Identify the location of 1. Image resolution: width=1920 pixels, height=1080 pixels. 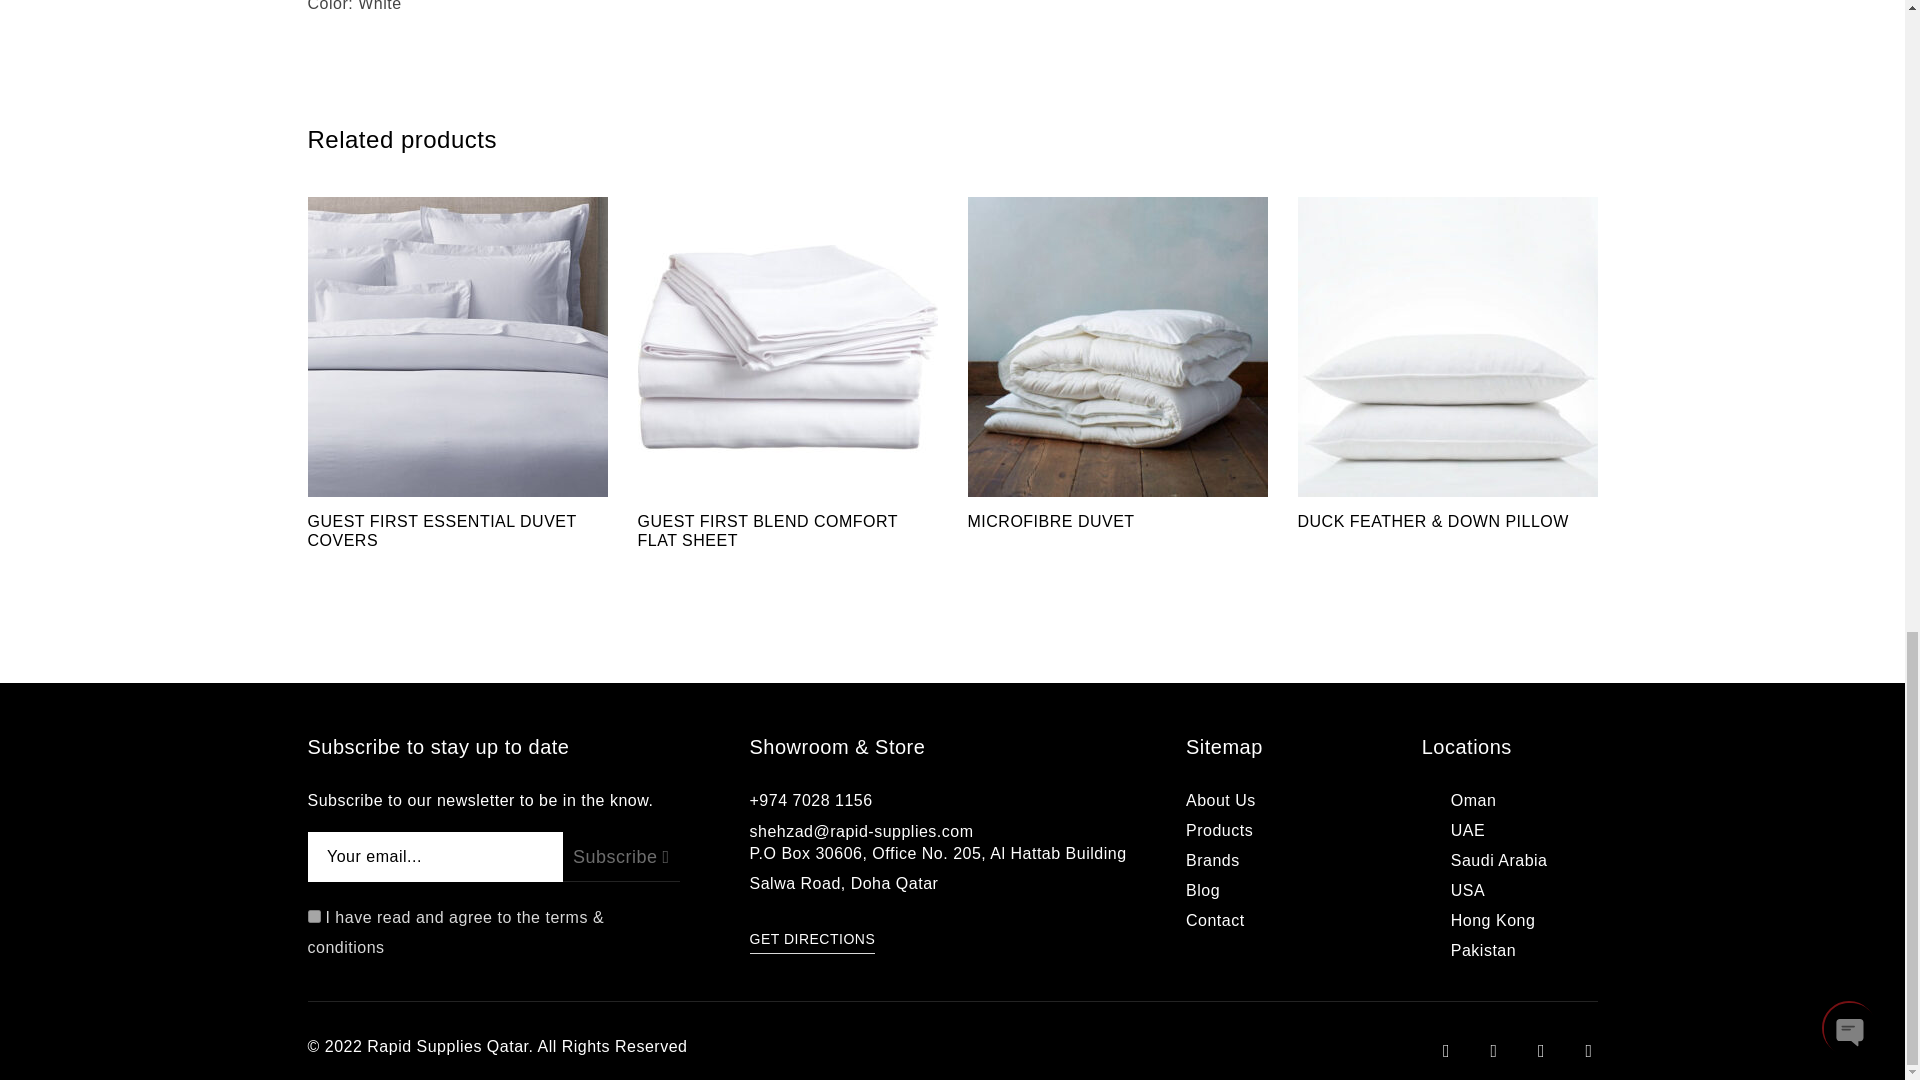
(314, 916).